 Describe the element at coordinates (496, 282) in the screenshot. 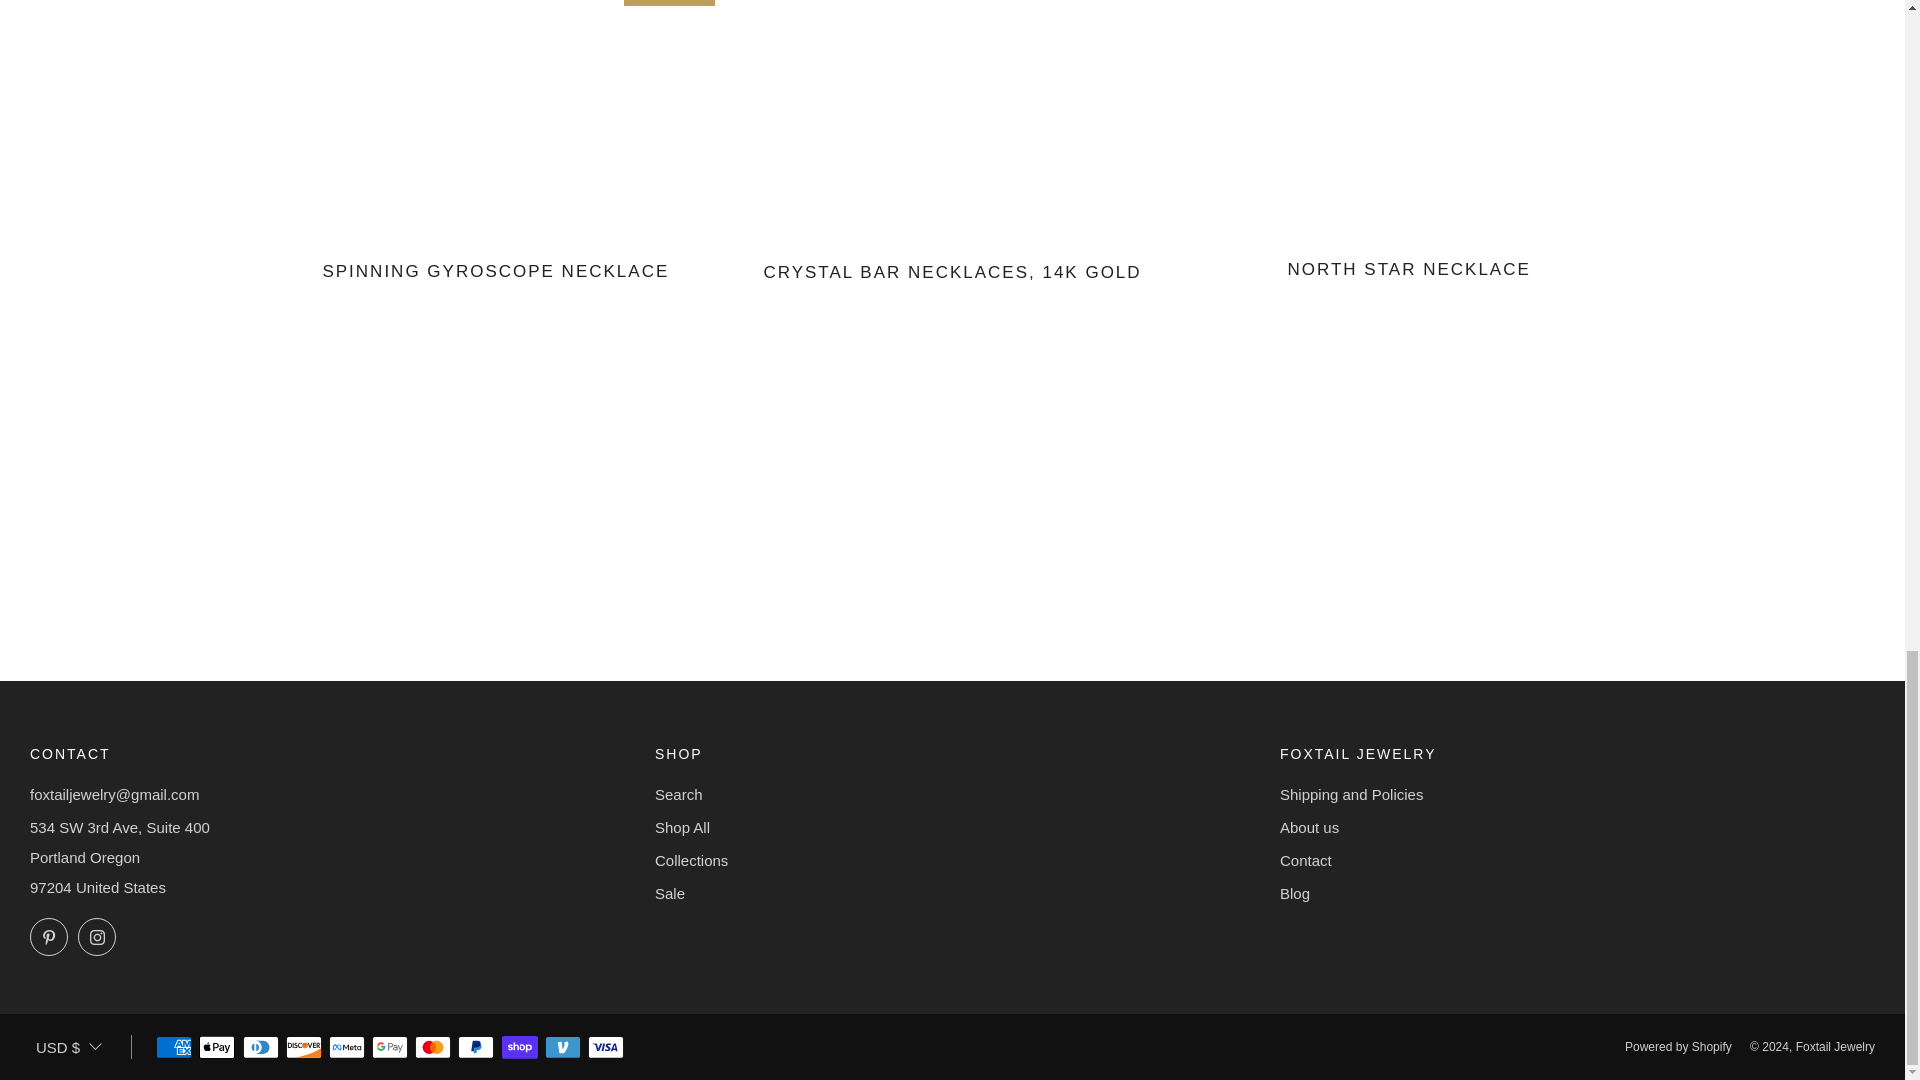

I see `Spinning Gyroscope necklace` at that location.